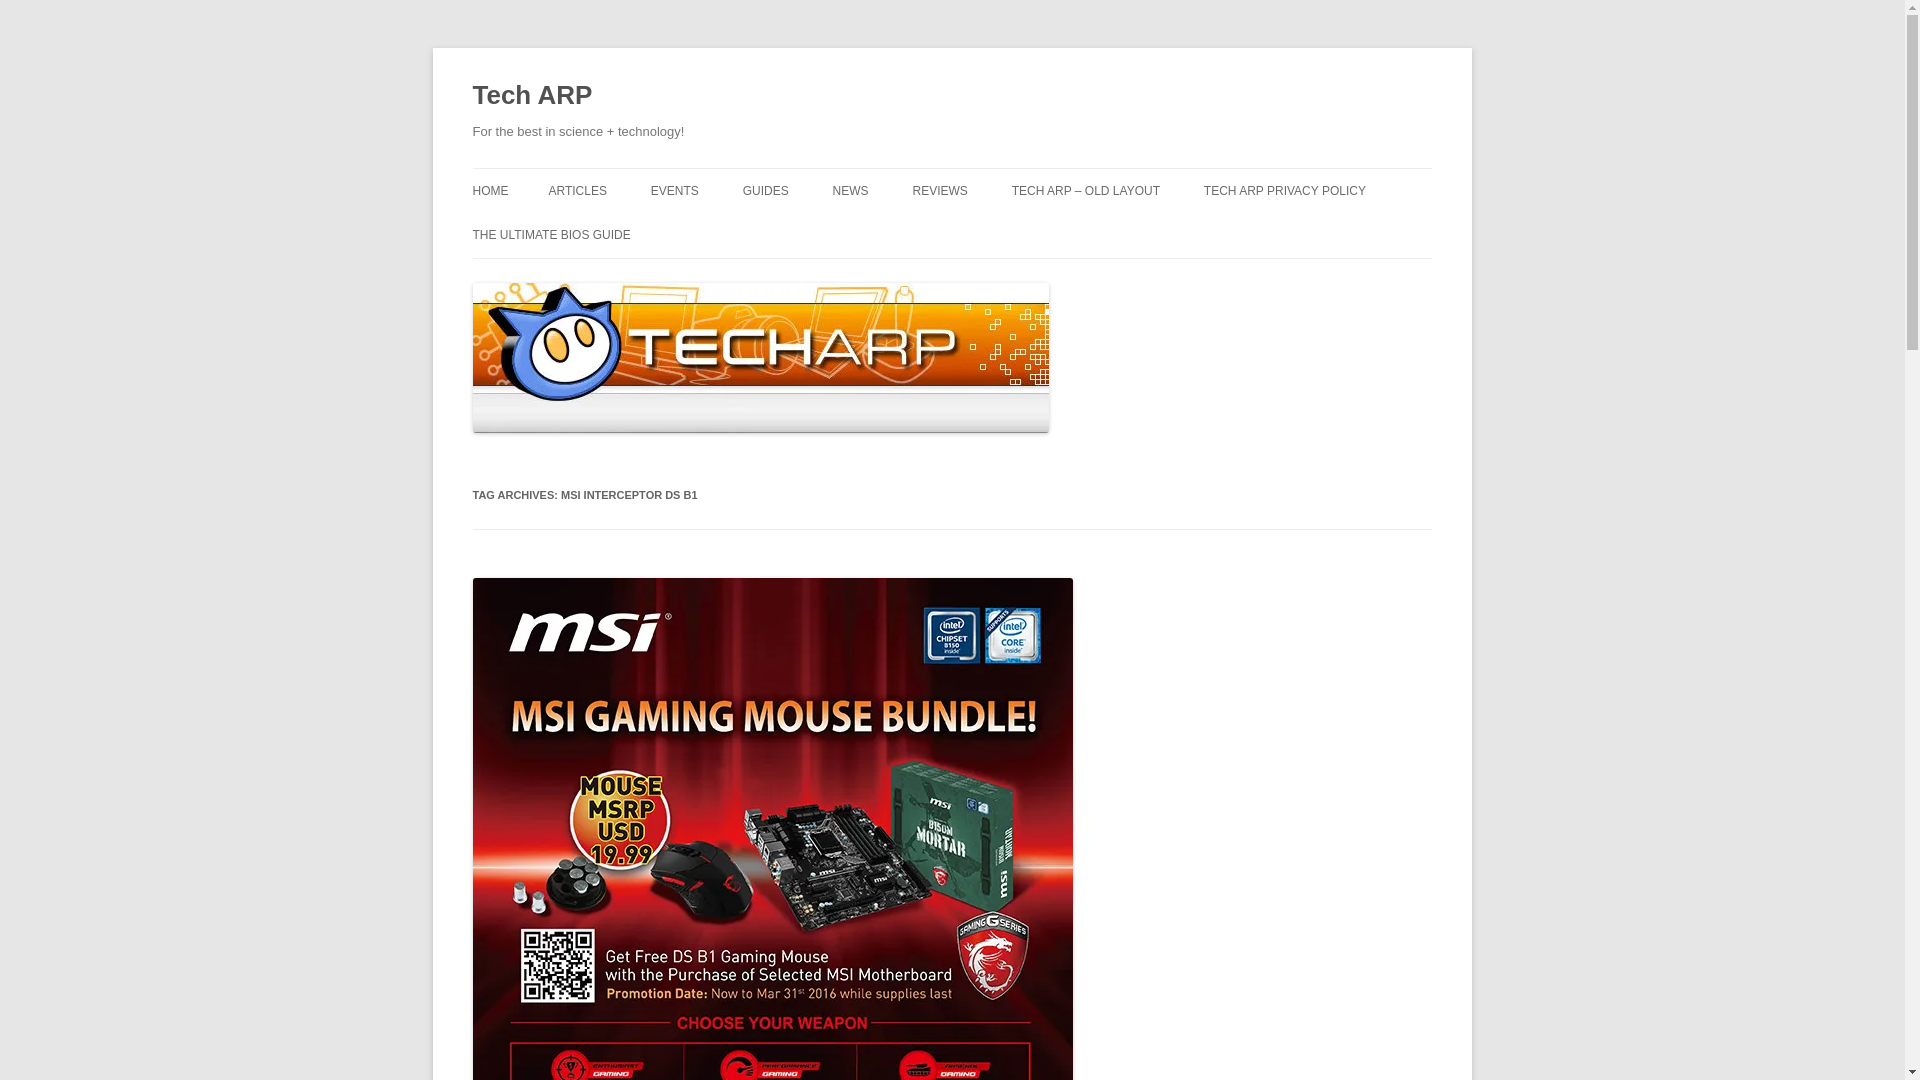 The image size is (1920, 1080). Describe the element at coordinates (674, 190) in the screenshot. I see `EVENTS` at that location.